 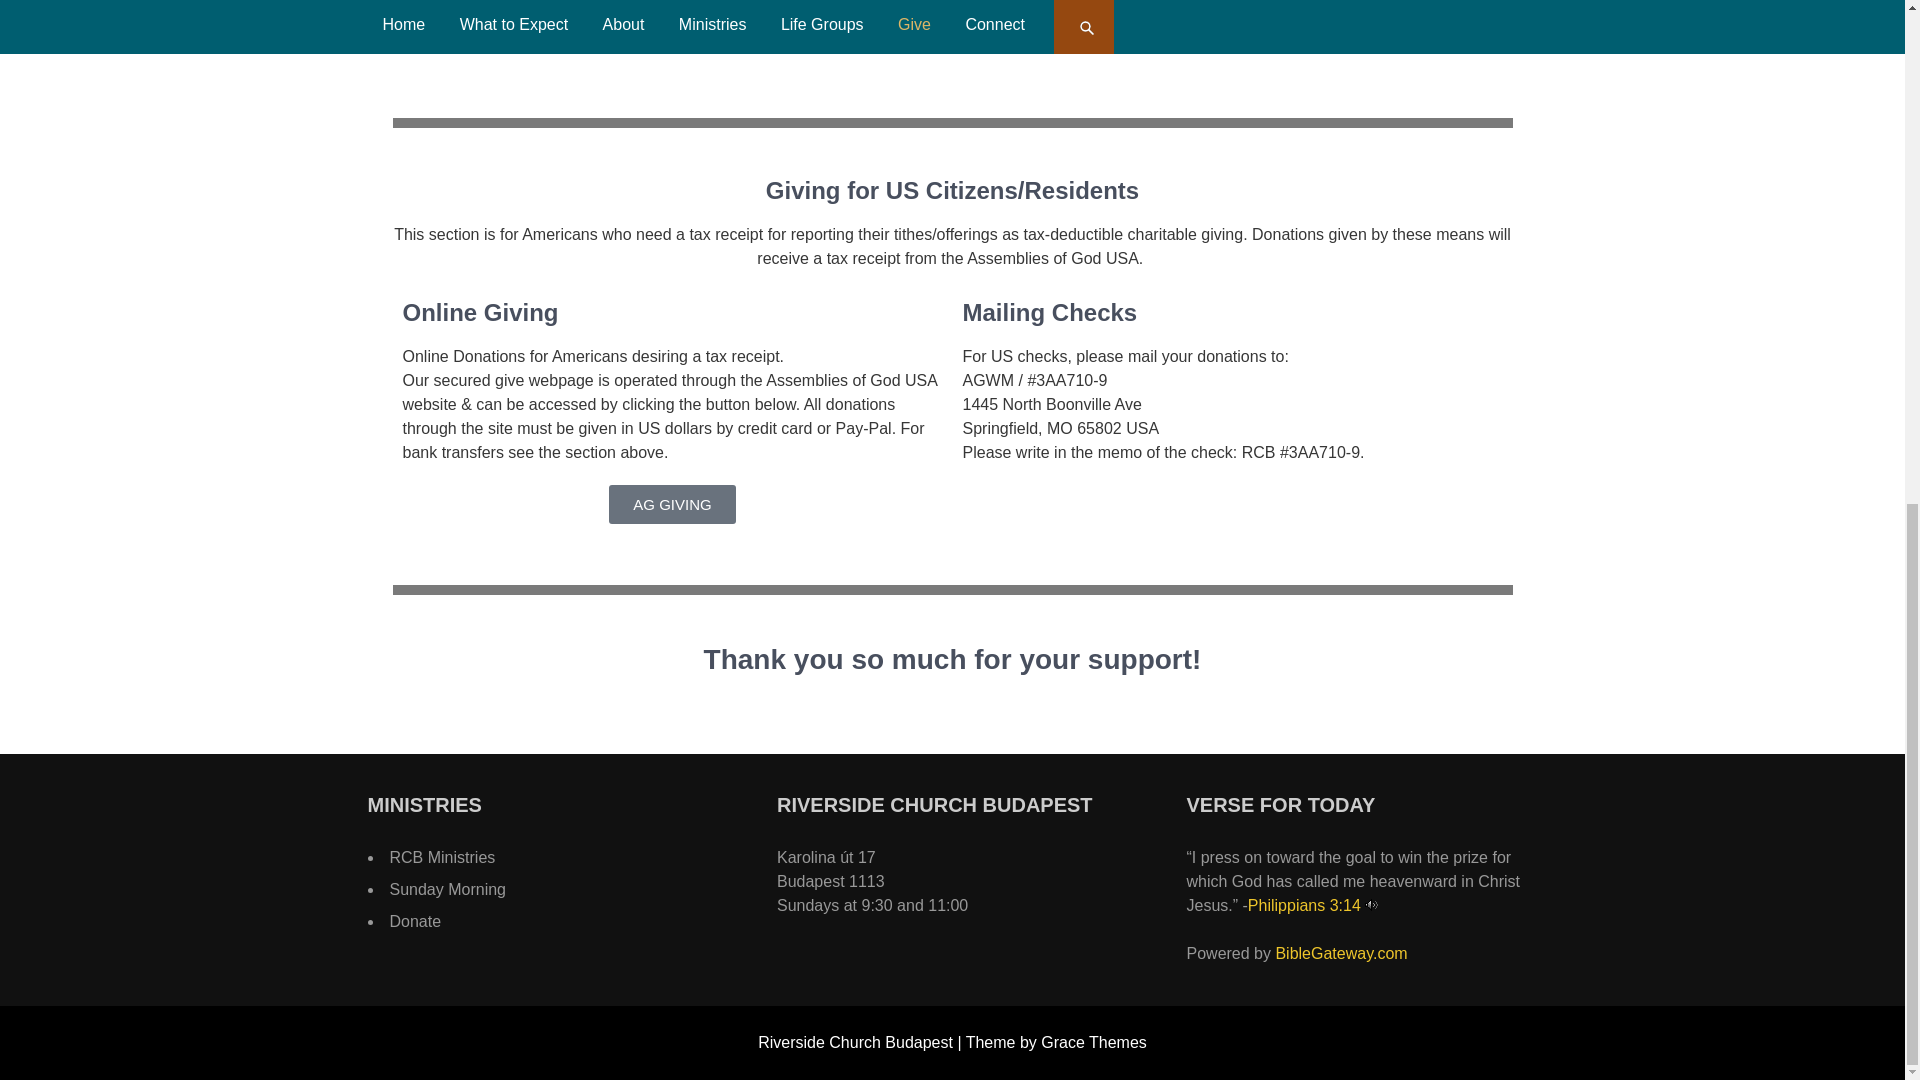 I want to click on Donate, so click(x=415, y=920).